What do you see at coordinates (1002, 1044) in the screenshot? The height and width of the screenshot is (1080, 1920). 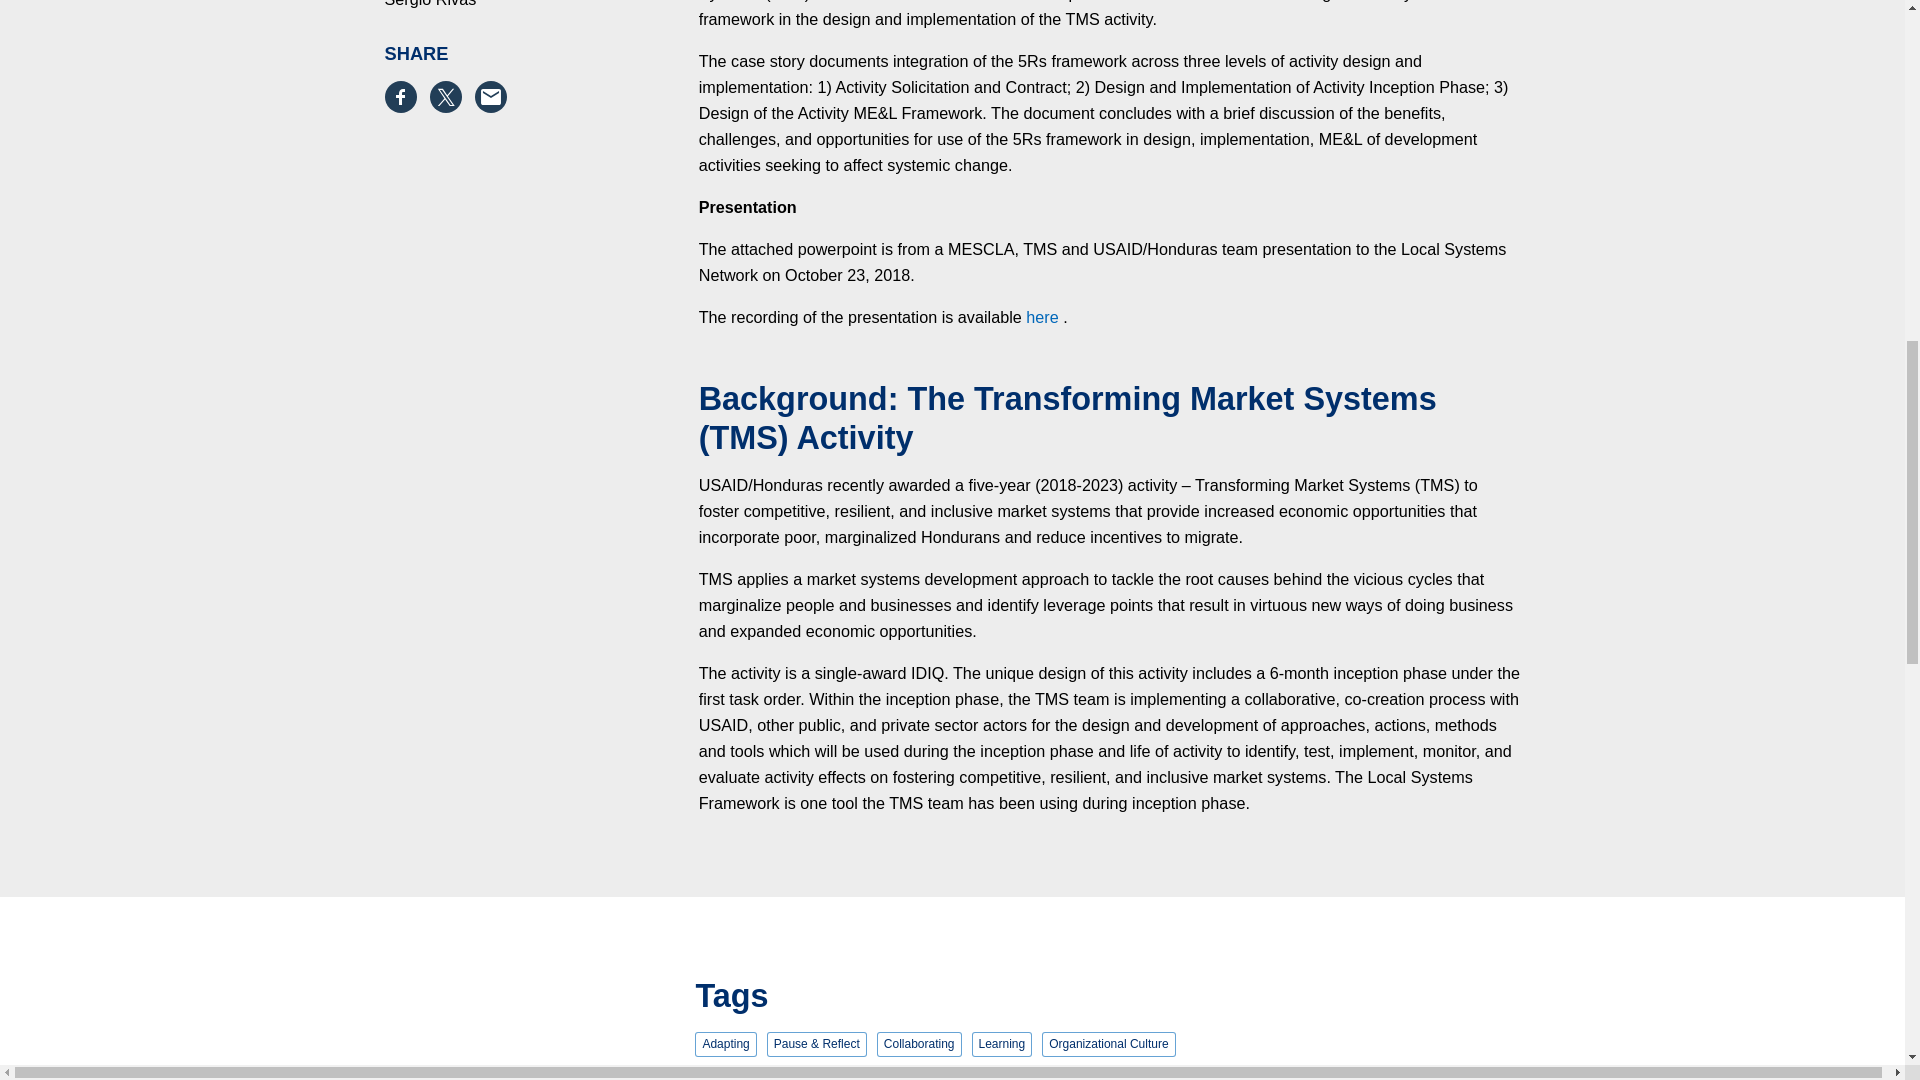 I see `Learning` at bounding box center [1002, 1044].